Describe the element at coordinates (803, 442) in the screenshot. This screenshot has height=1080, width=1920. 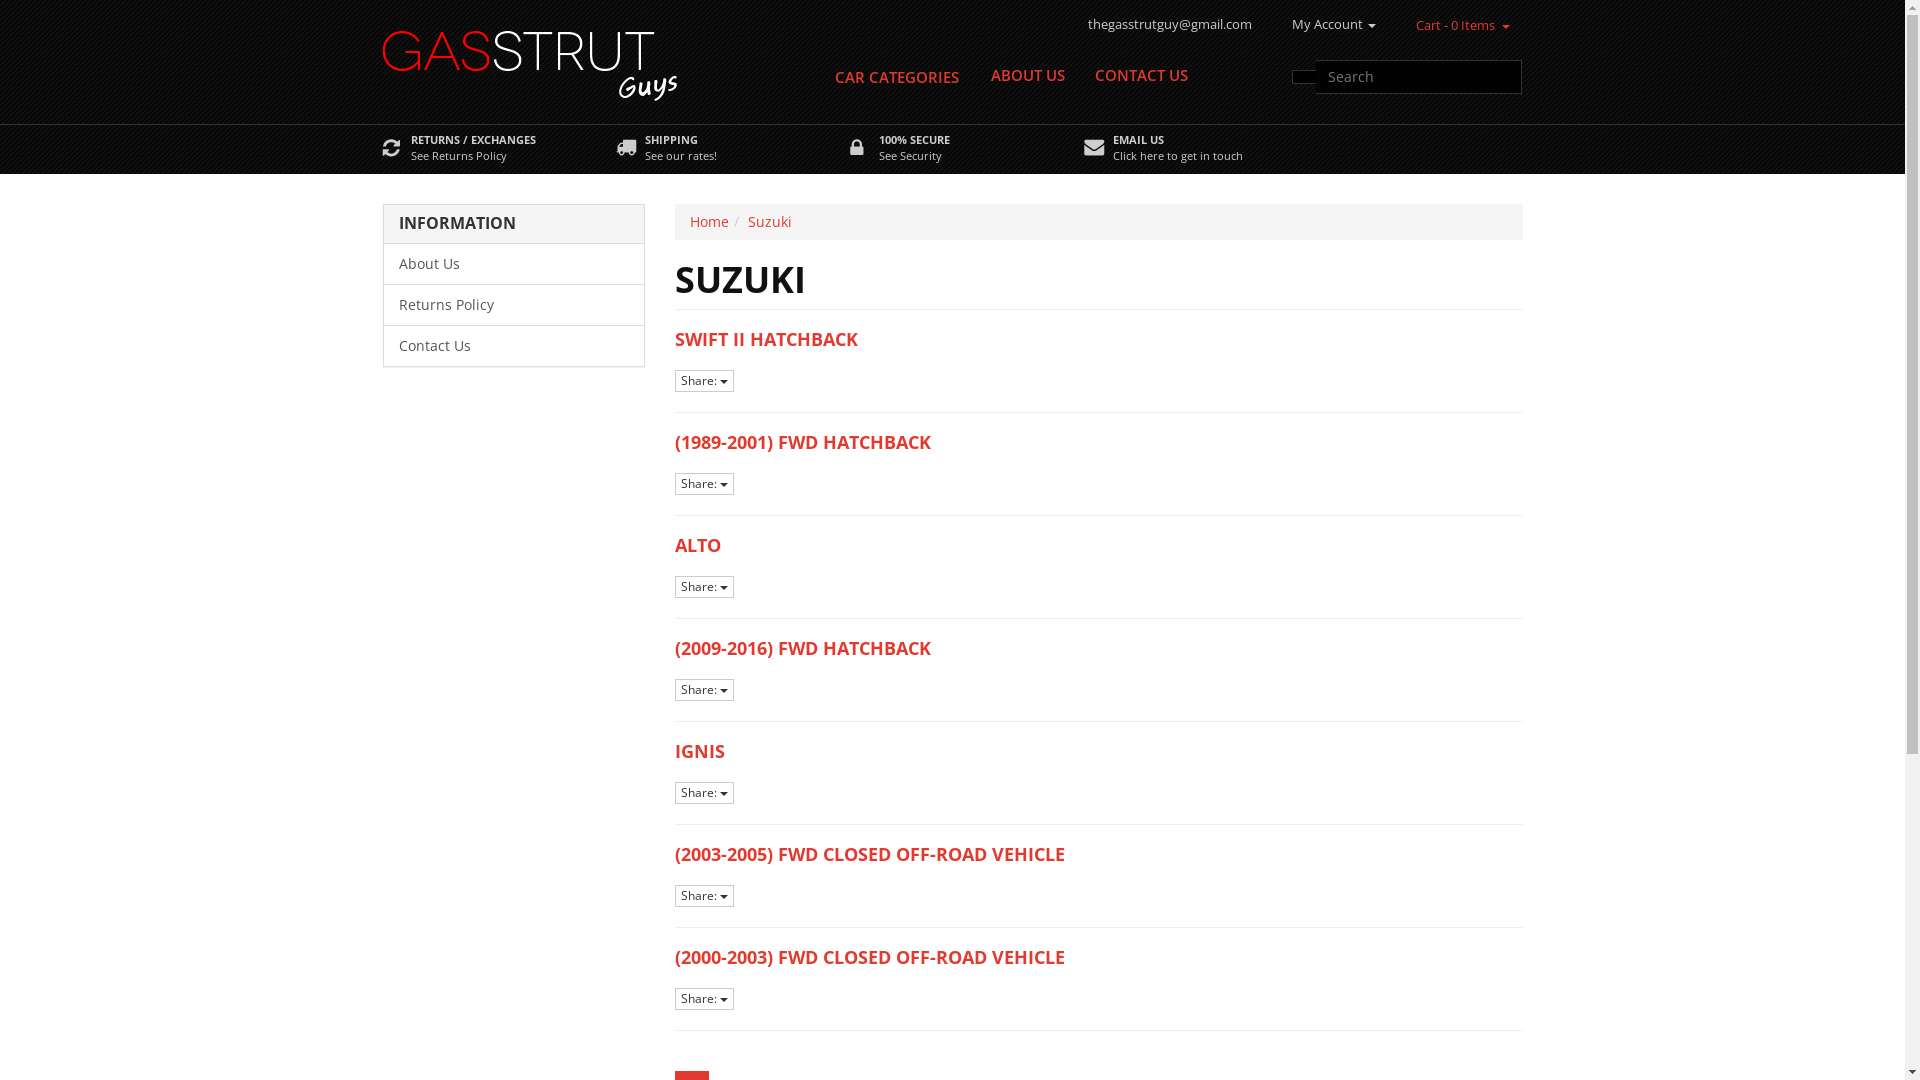
I see `(1989-2001) FWD HATCHBACK` at that location.